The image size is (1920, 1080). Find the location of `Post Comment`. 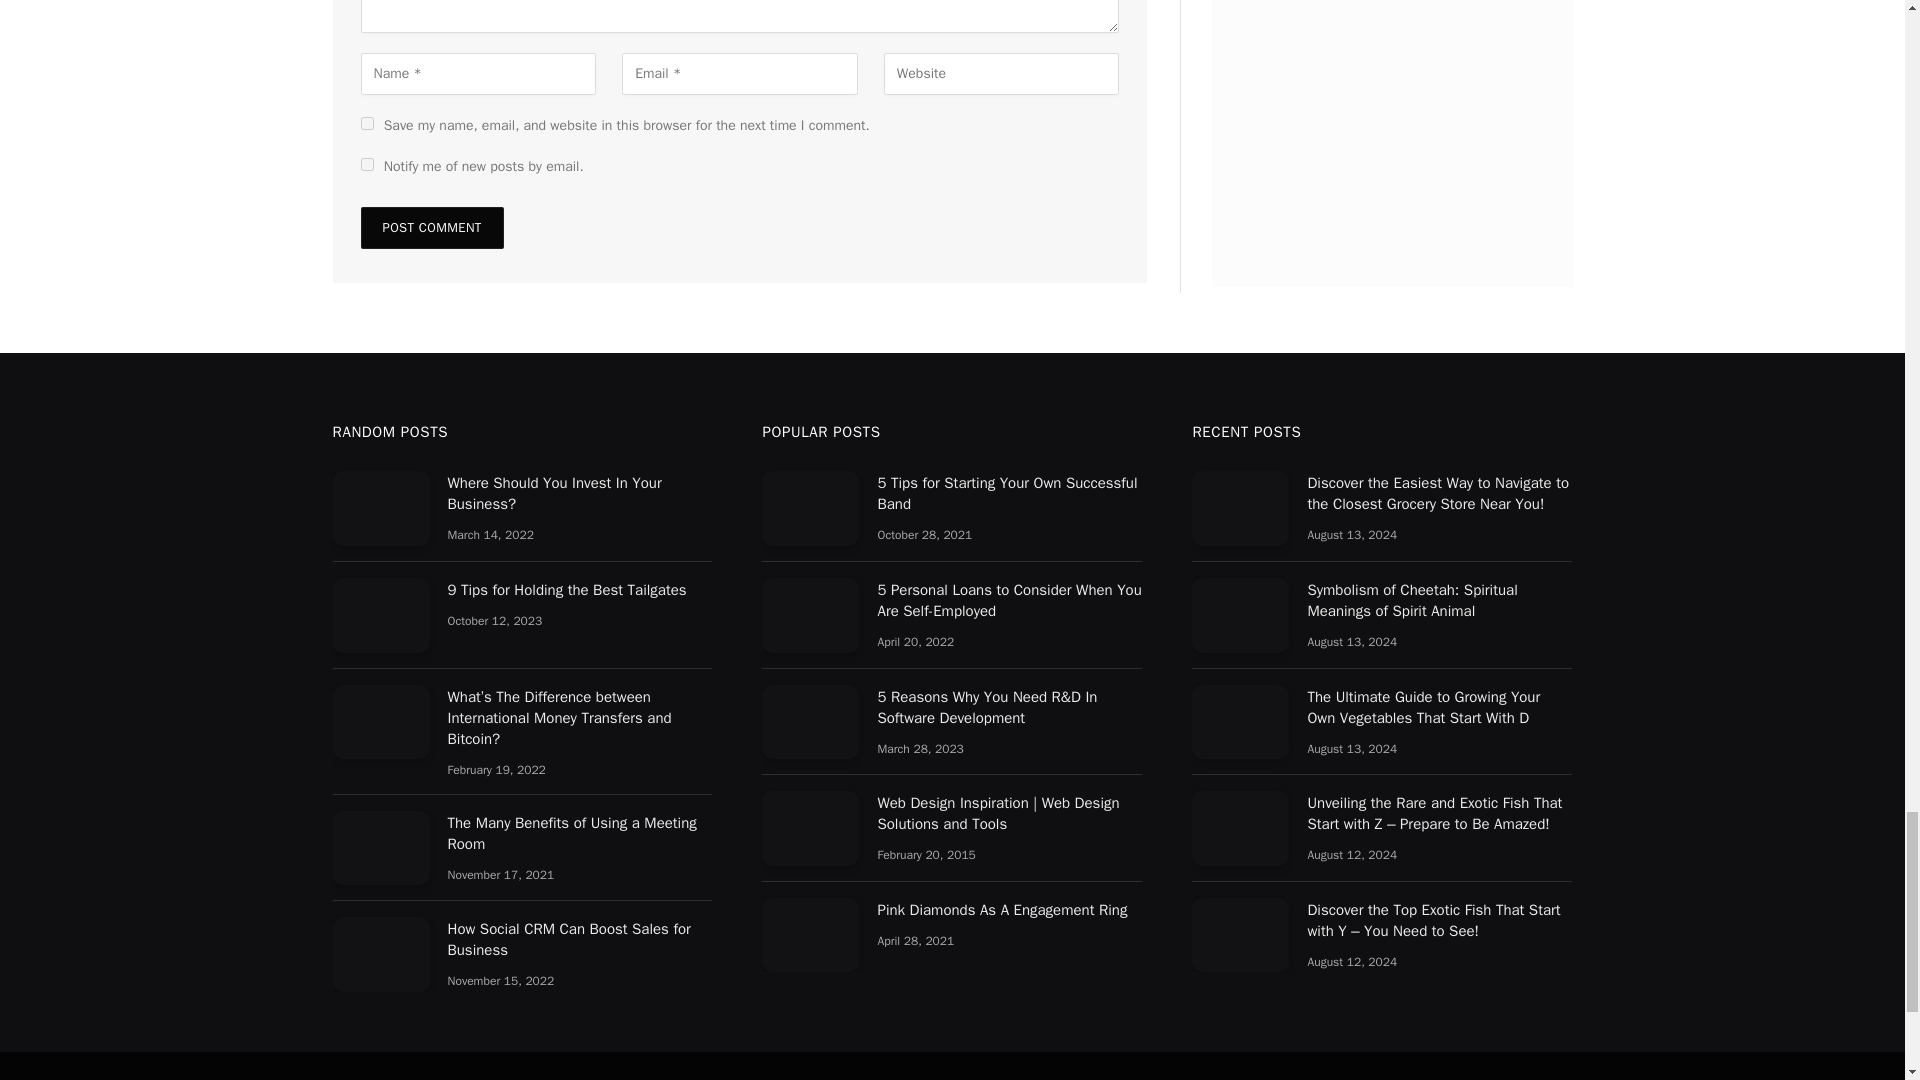

Post Comment is located at coordinates (432, 228).